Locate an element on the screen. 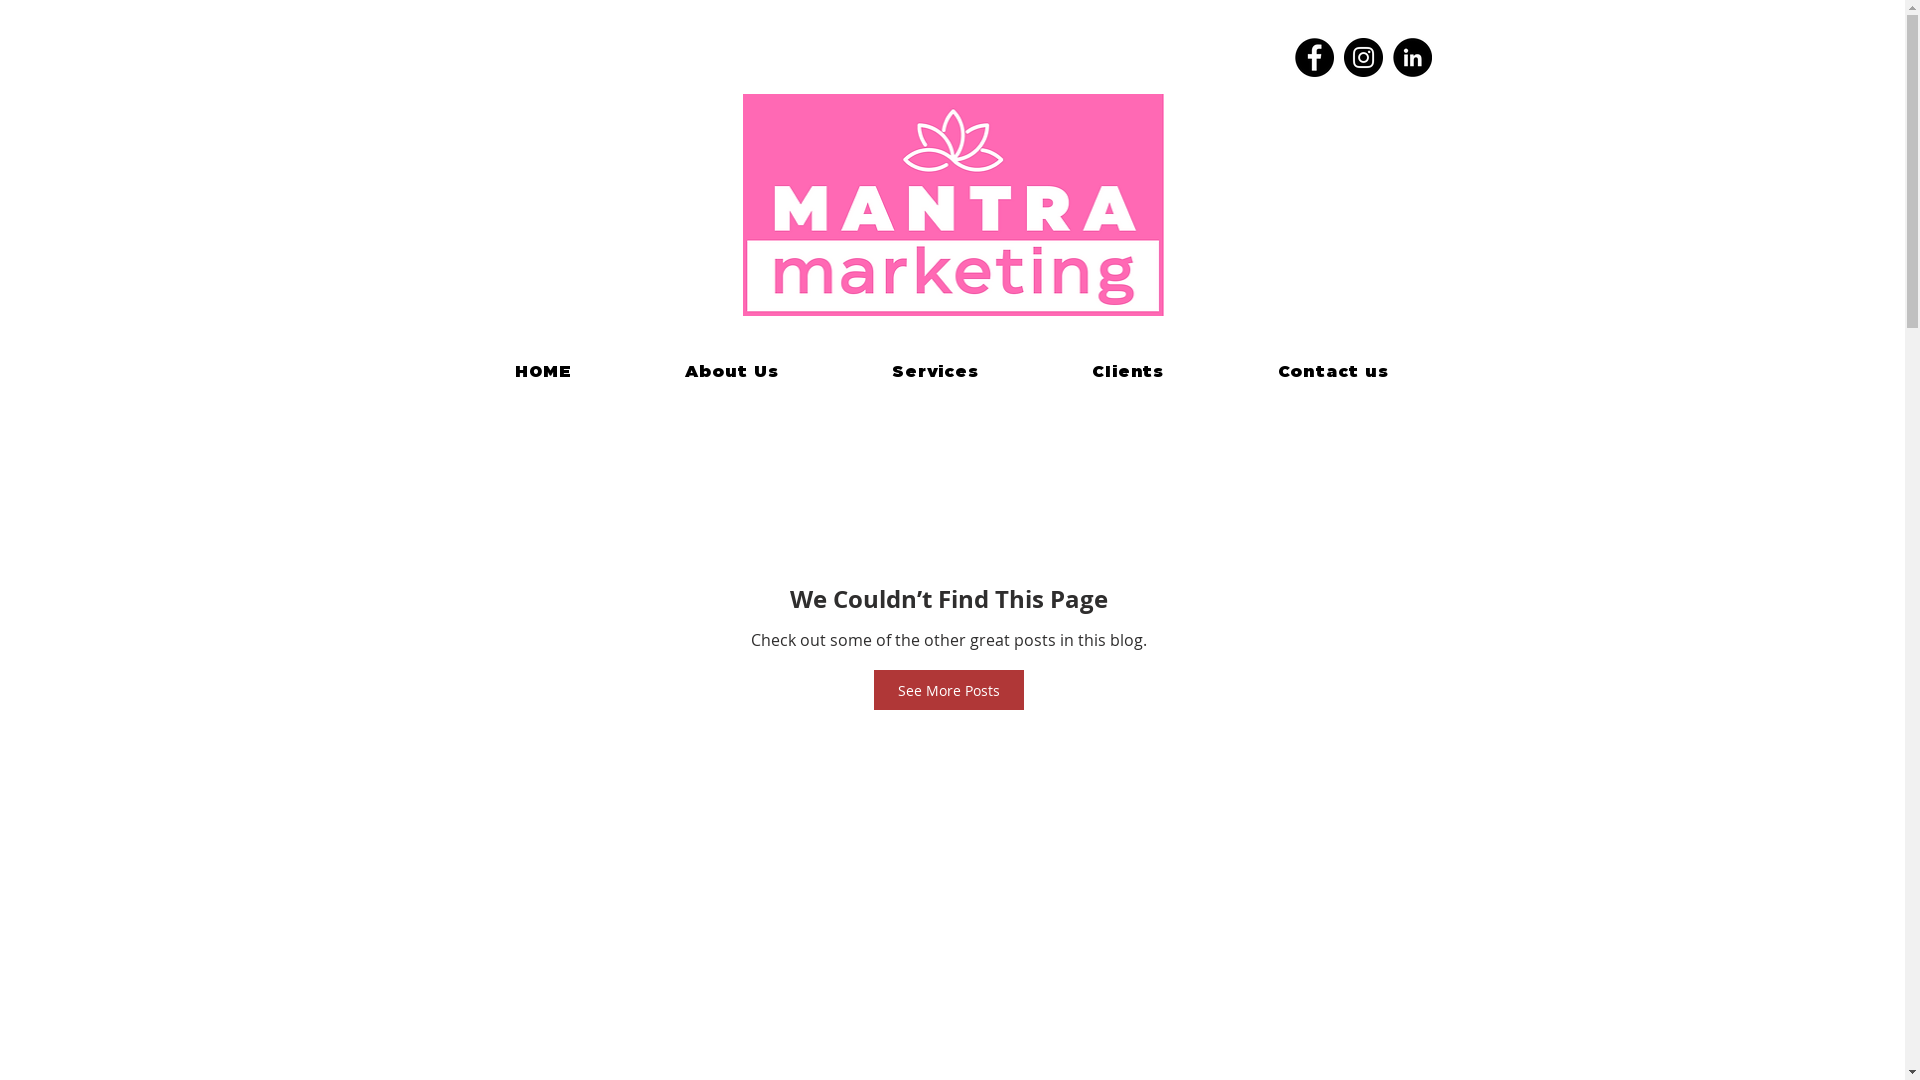 The image size is (1920, 1080). HOME is located at coordinates (543, 372).